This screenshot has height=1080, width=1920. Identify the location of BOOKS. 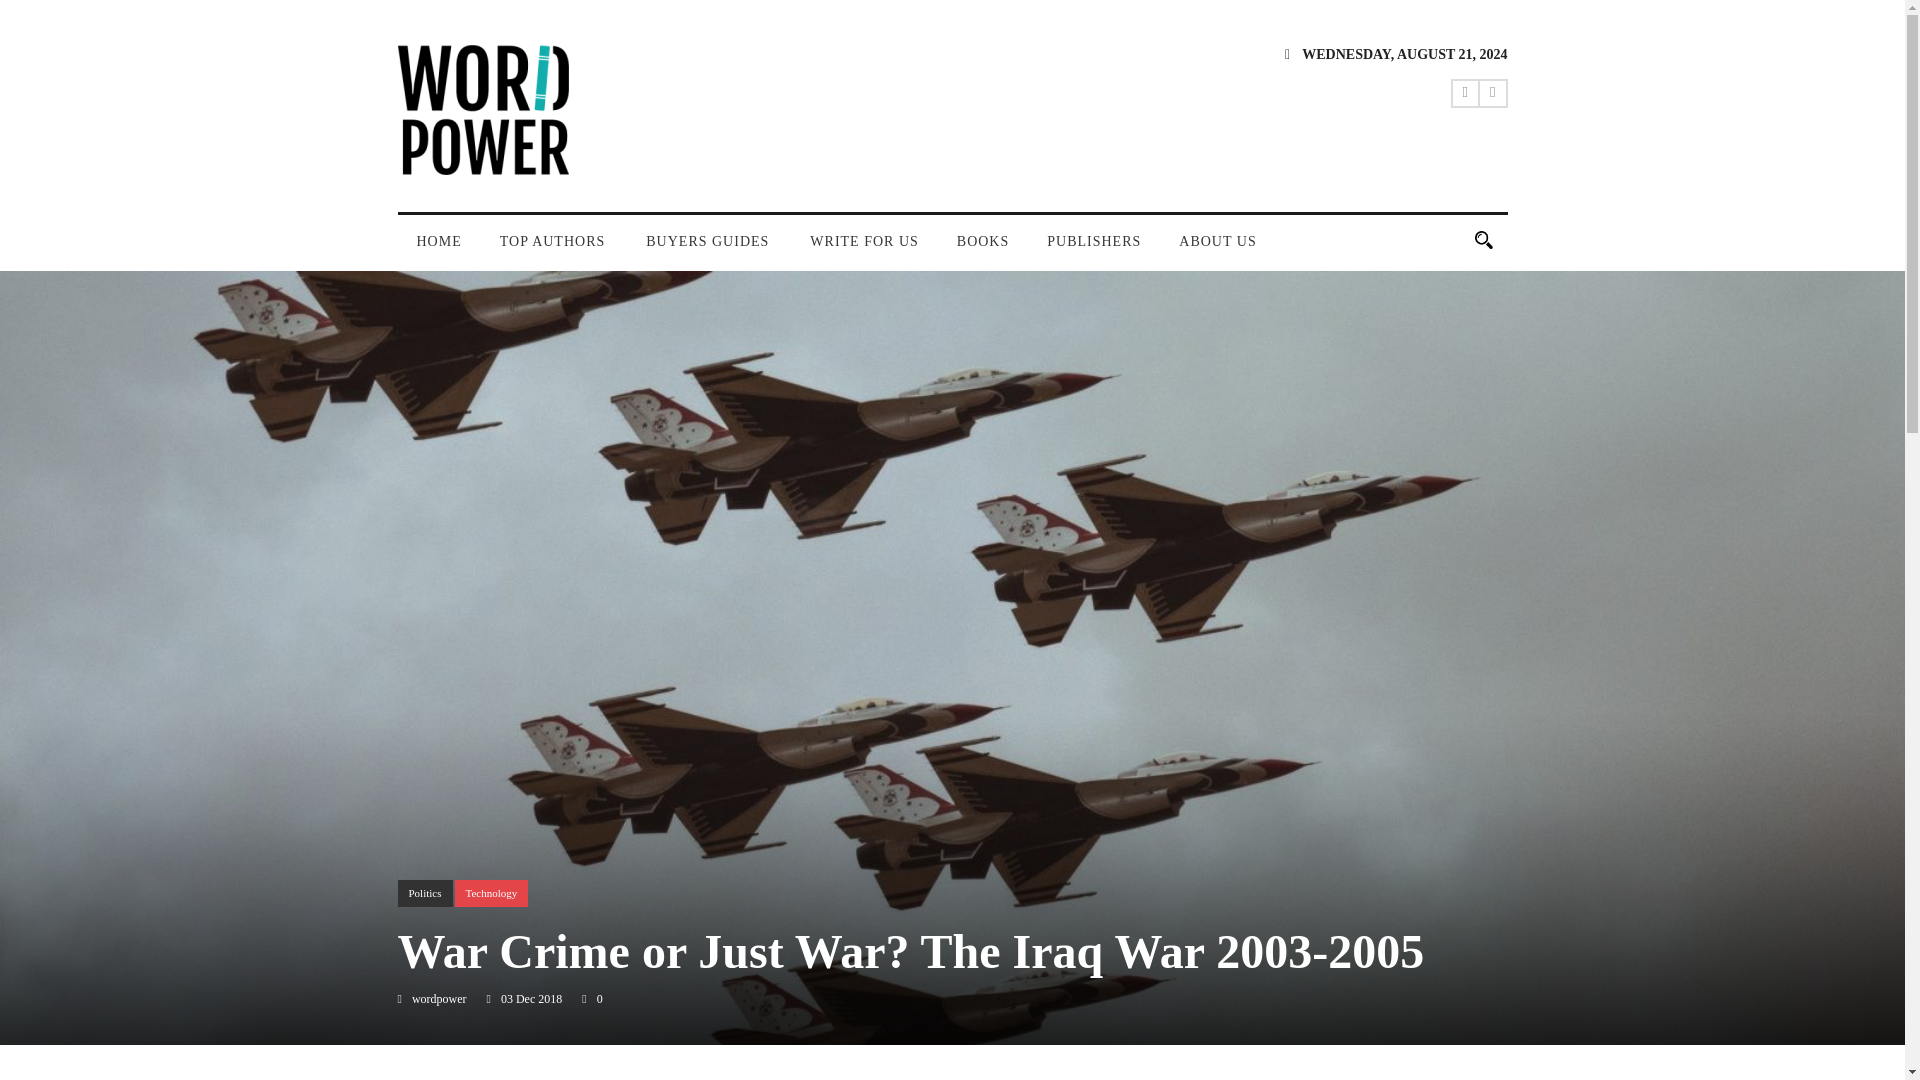
(982, 250).